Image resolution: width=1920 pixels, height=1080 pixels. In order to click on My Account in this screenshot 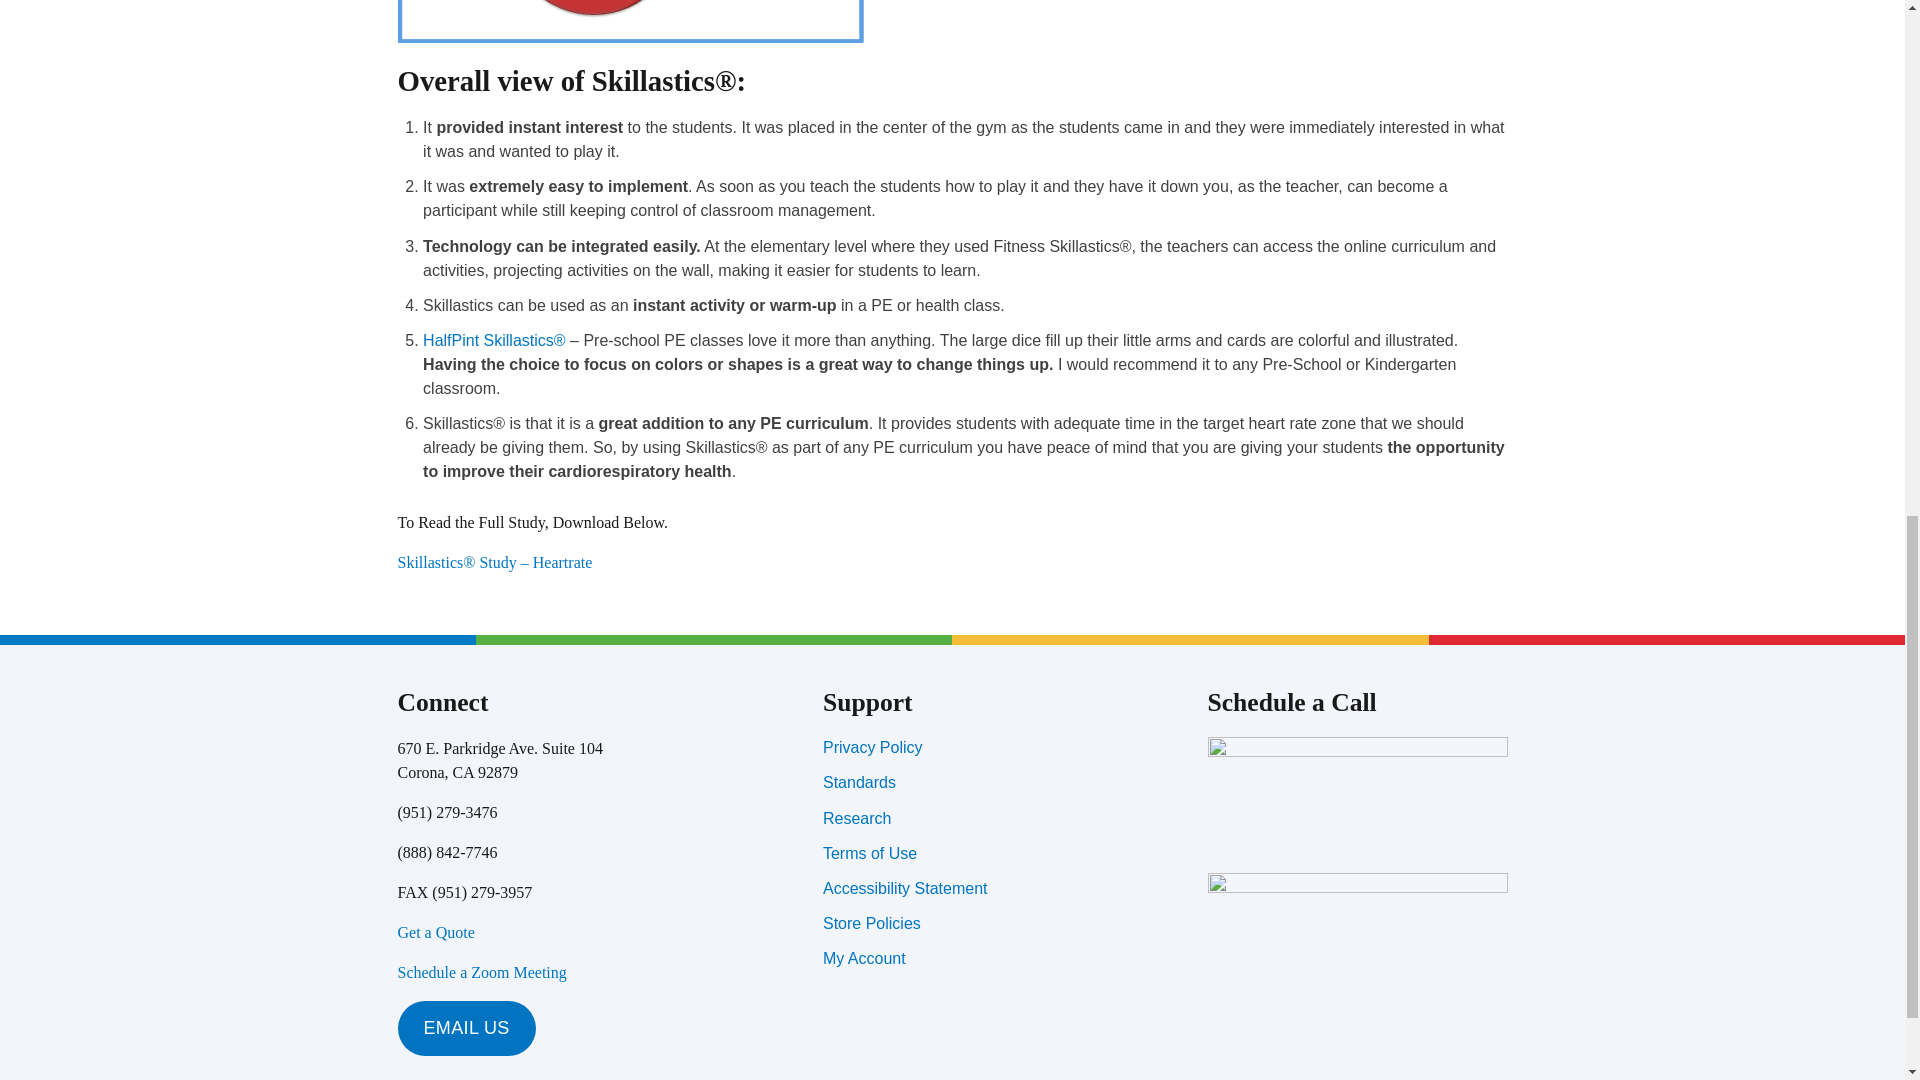, I will do `click(864, 958)`.